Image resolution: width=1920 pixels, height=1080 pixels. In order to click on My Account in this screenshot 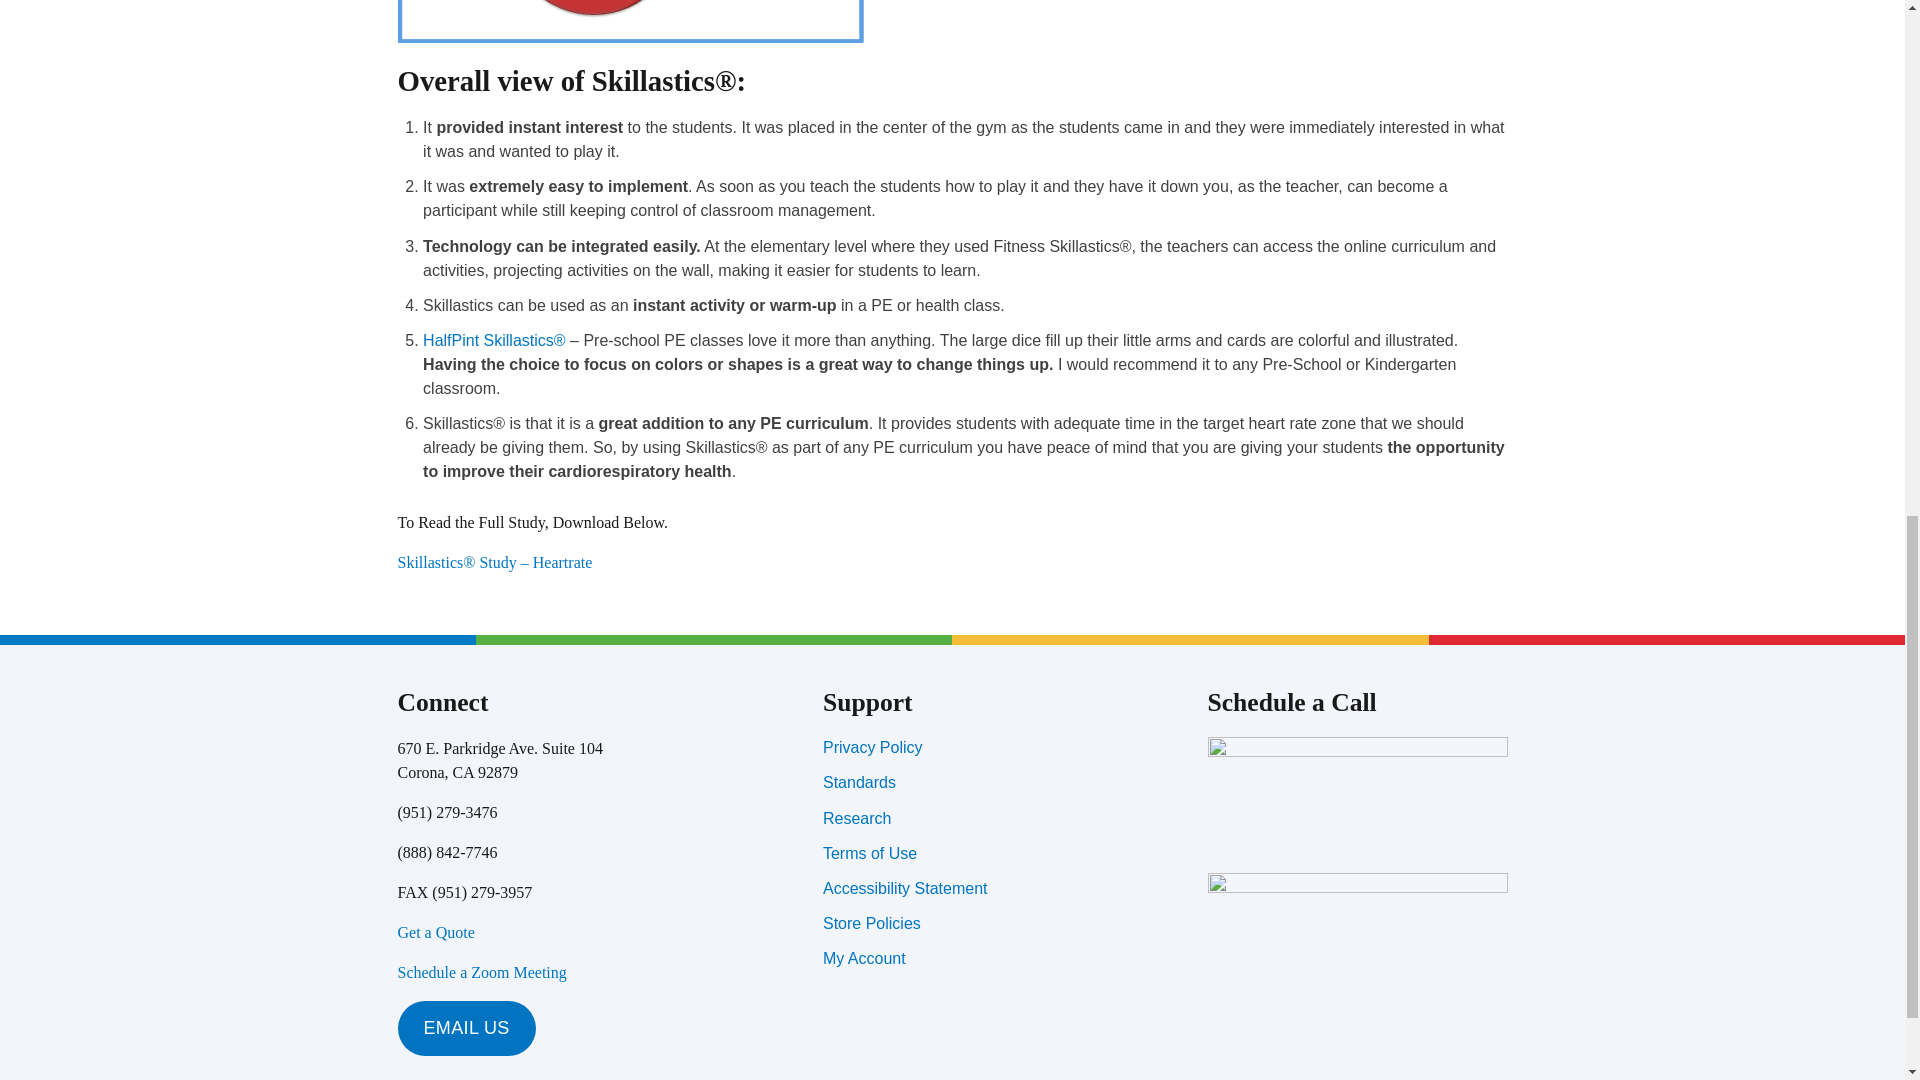, I will do `click(864, 958)`.